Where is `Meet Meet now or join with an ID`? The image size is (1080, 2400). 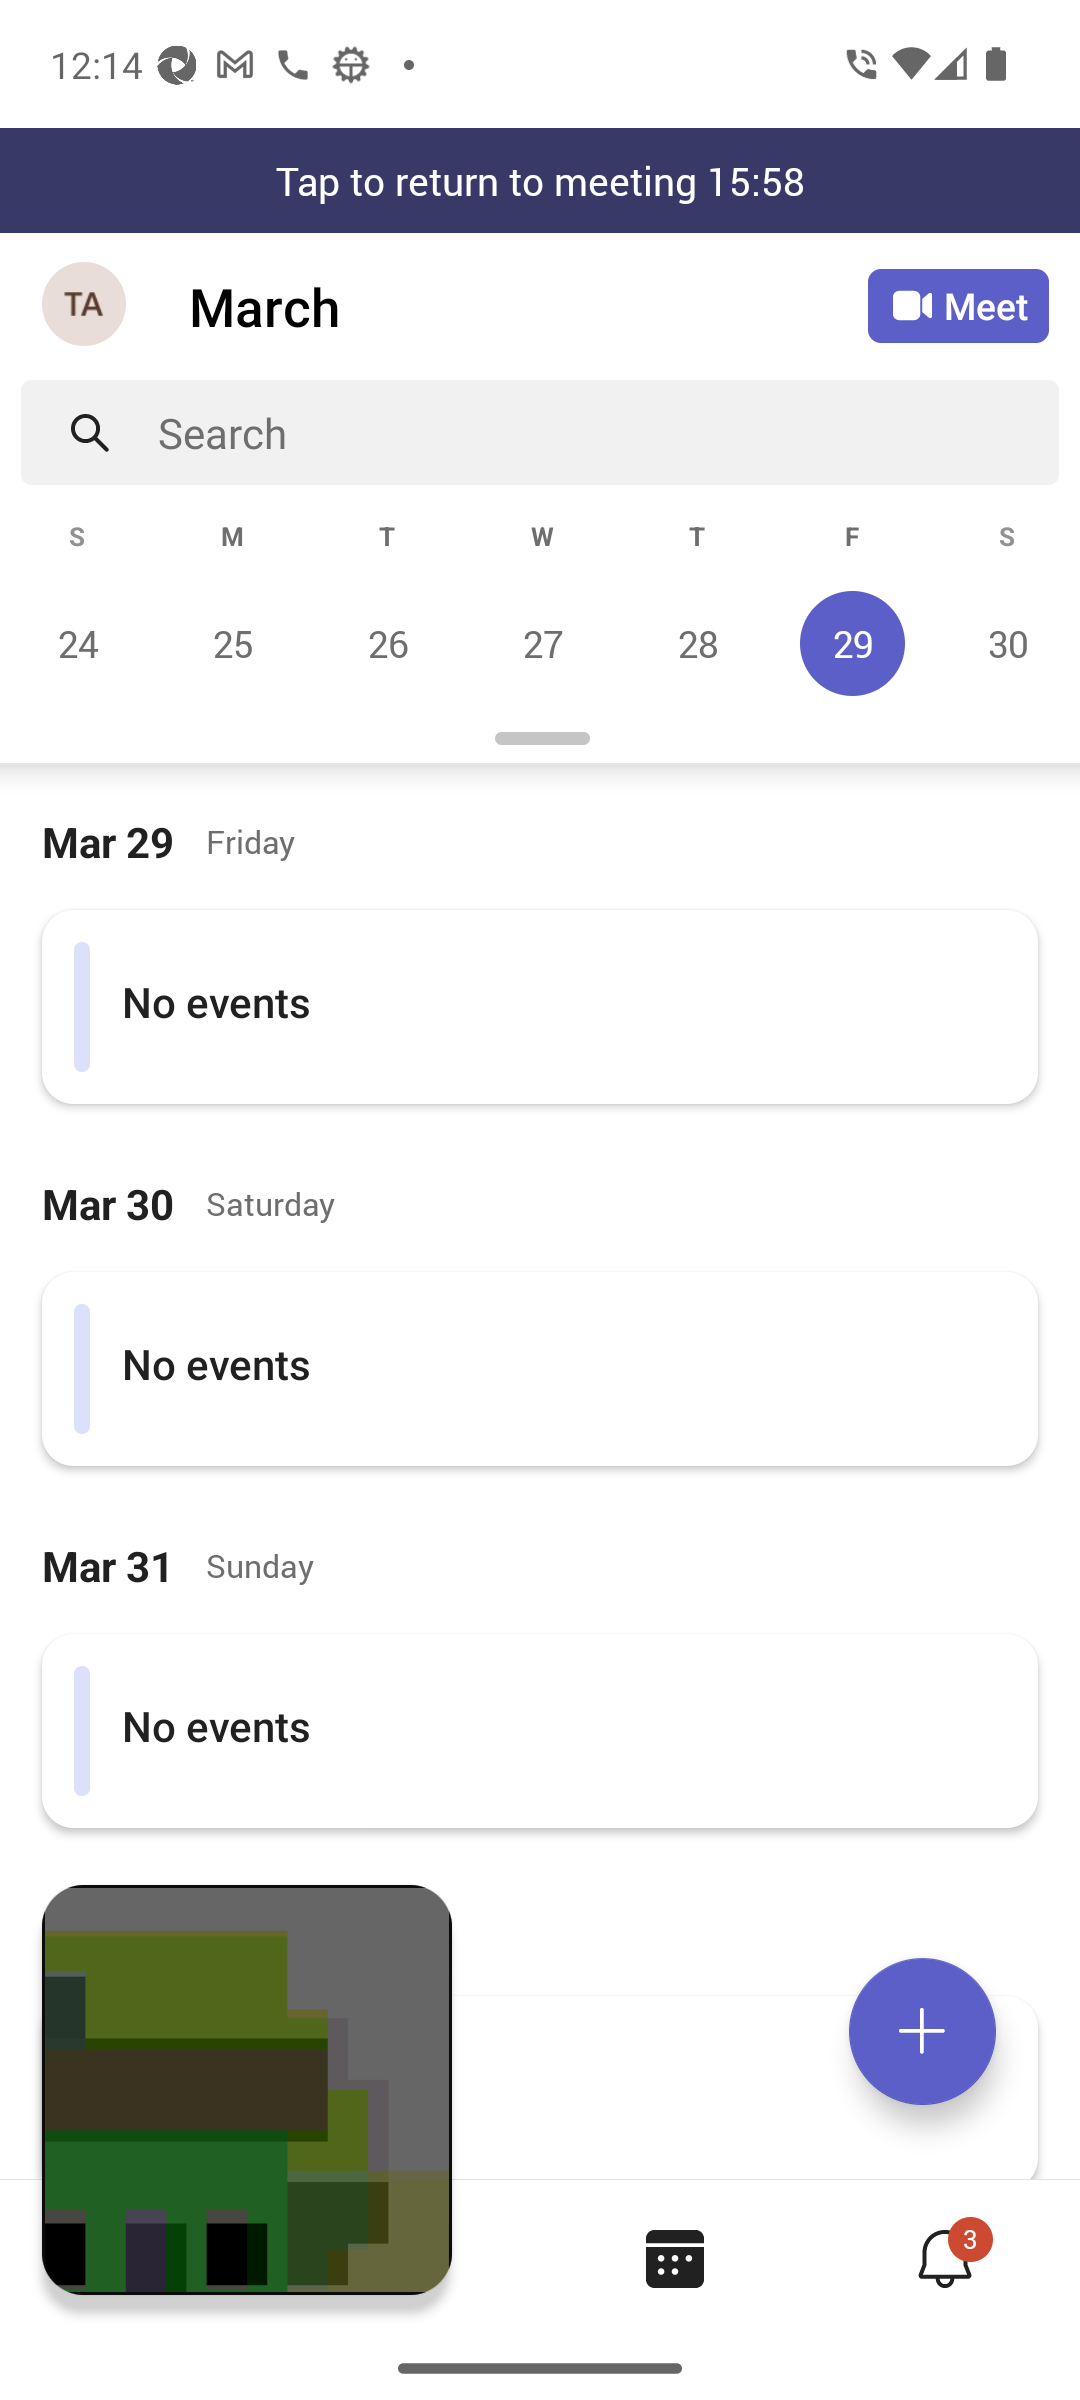
Meet Meet now or join with an ID is located at coordinates (958, 306).